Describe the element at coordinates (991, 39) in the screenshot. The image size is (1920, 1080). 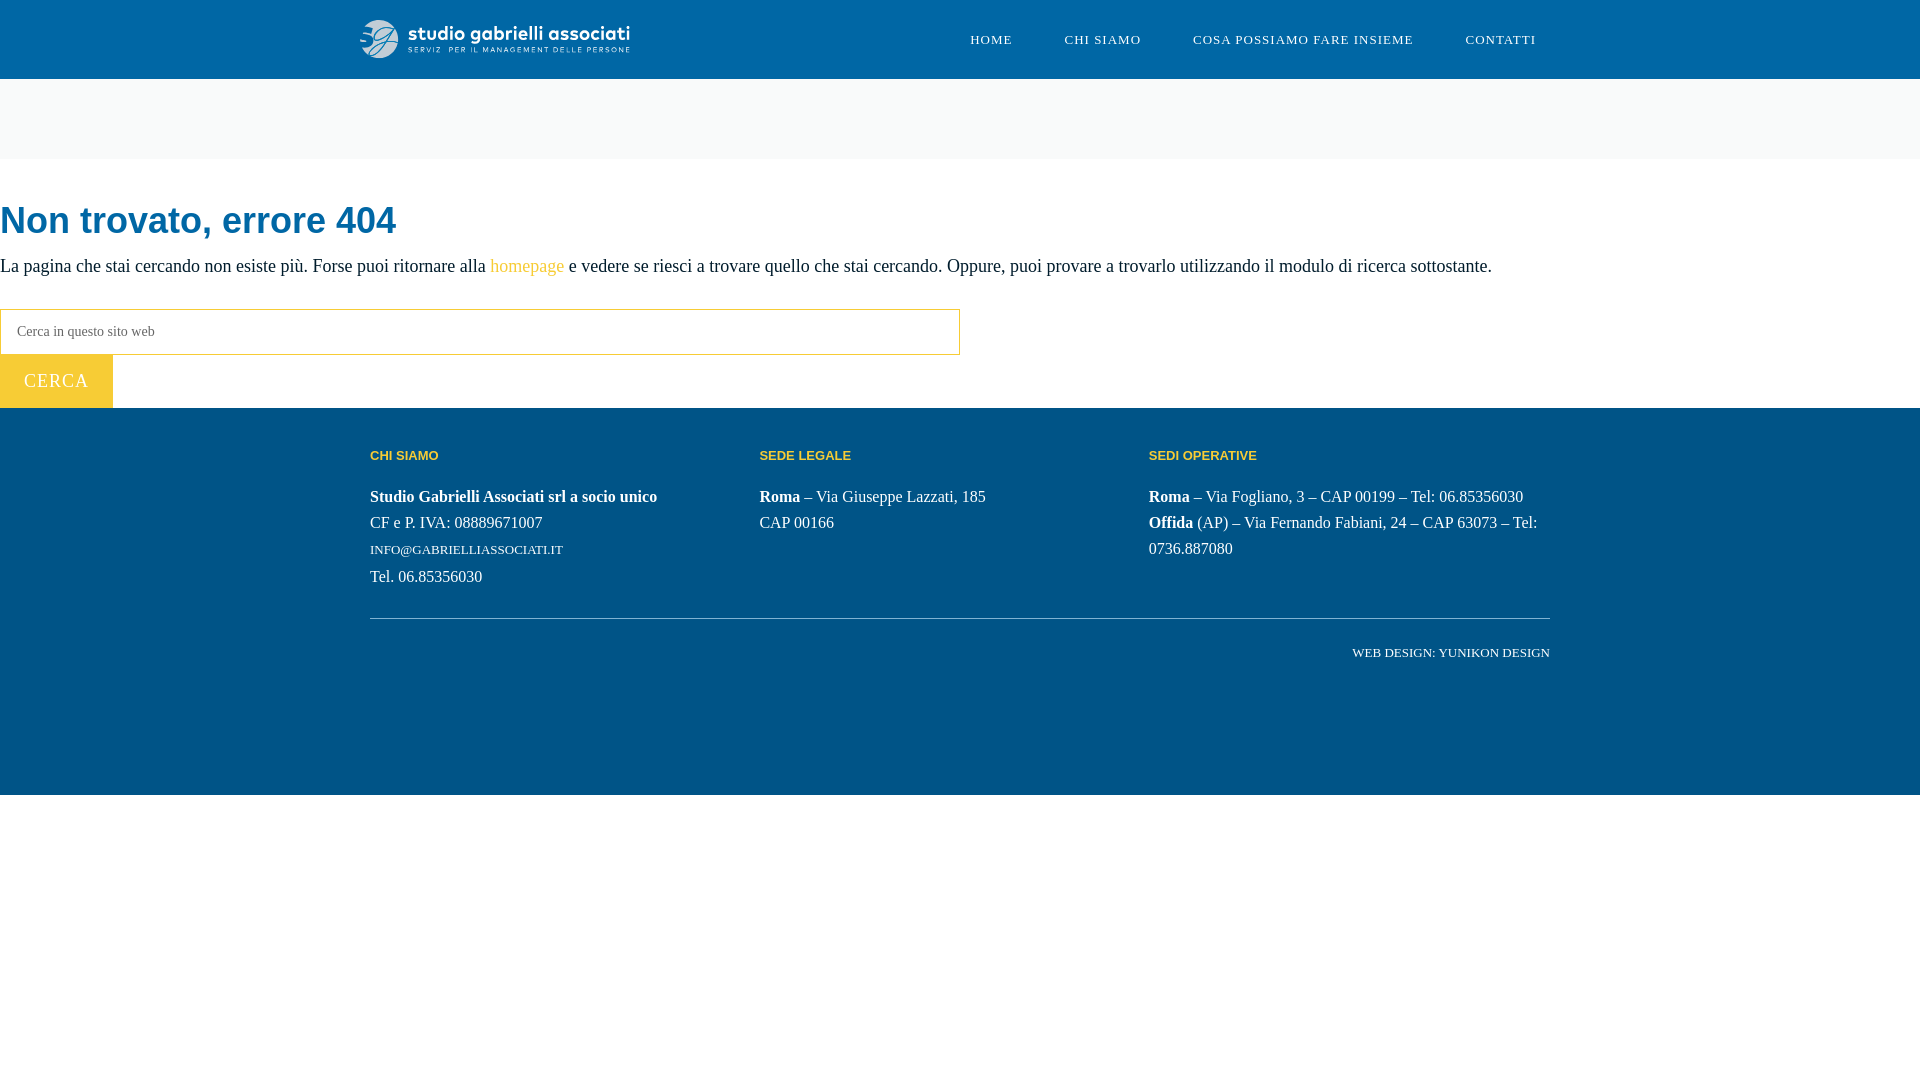
I see `HOME` at that location.